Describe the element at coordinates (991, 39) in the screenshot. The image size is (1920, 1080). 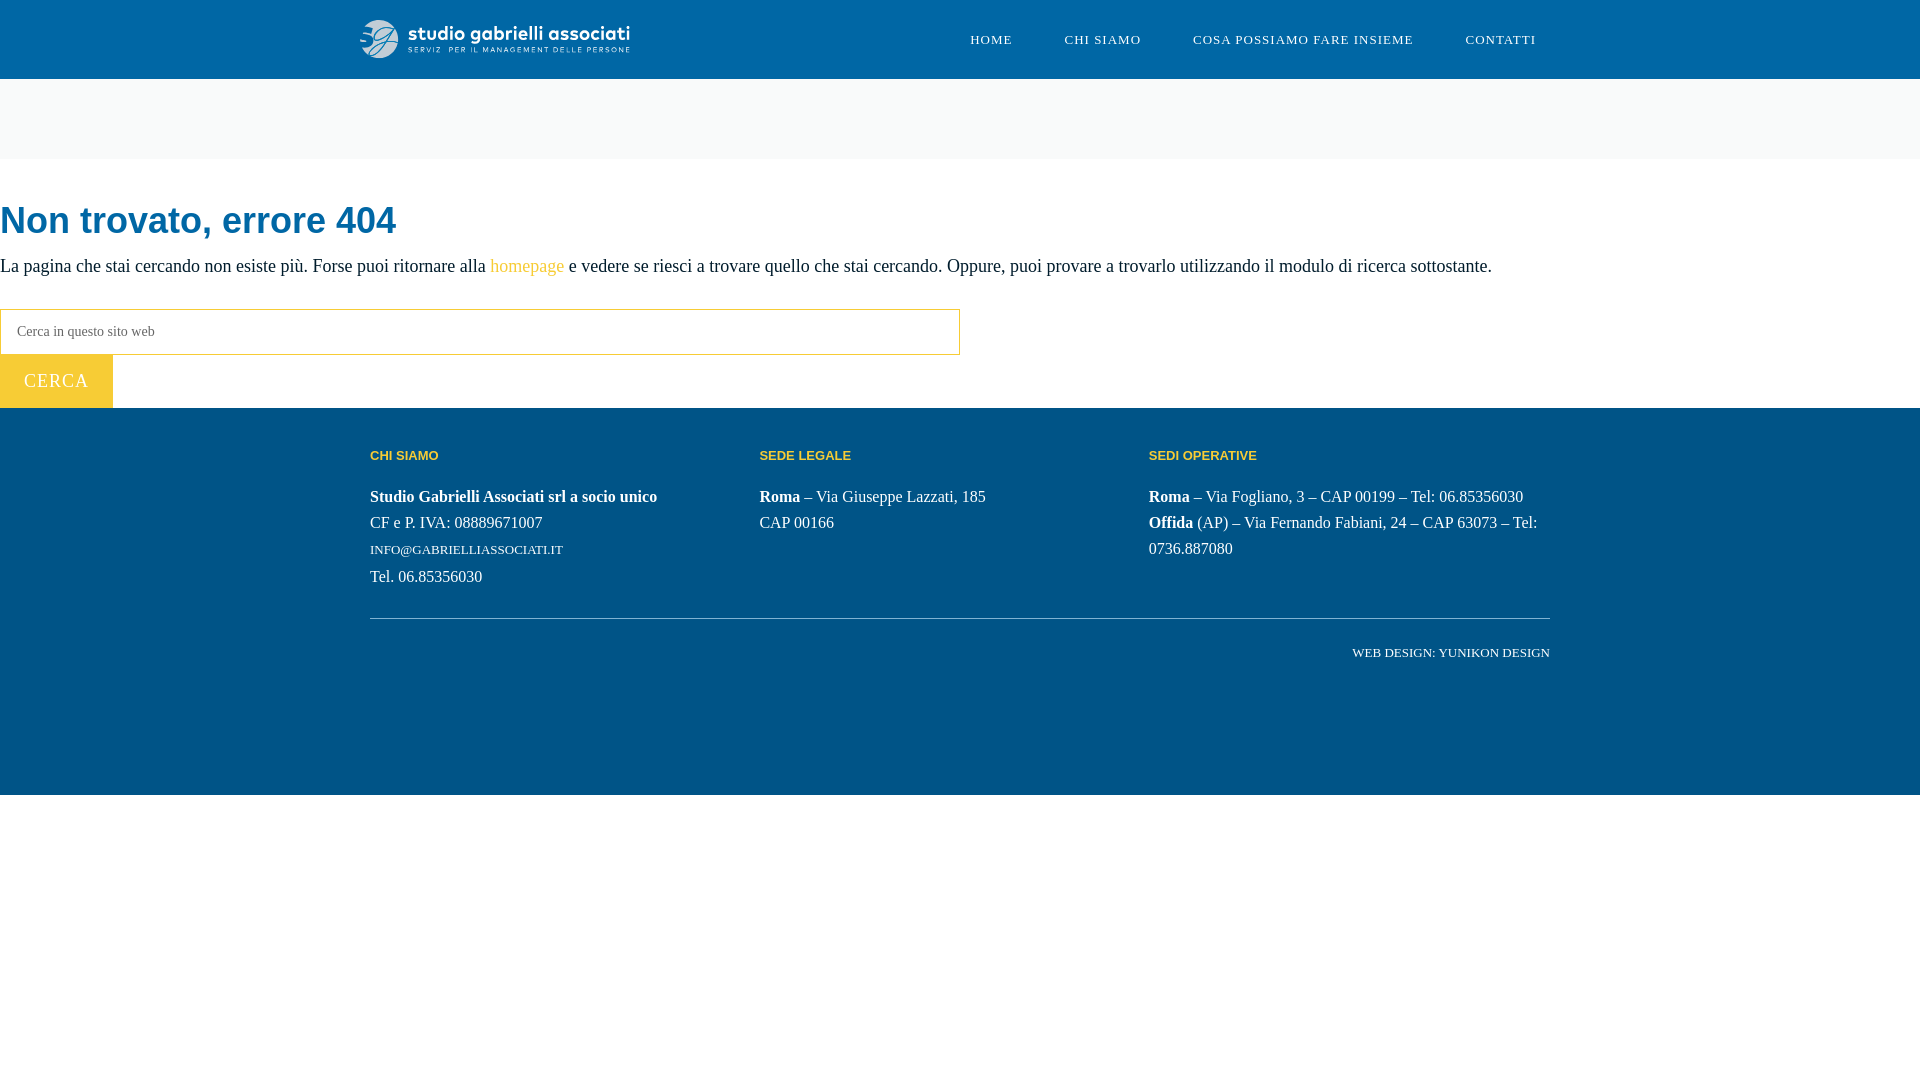
I see `HOME` at that location.